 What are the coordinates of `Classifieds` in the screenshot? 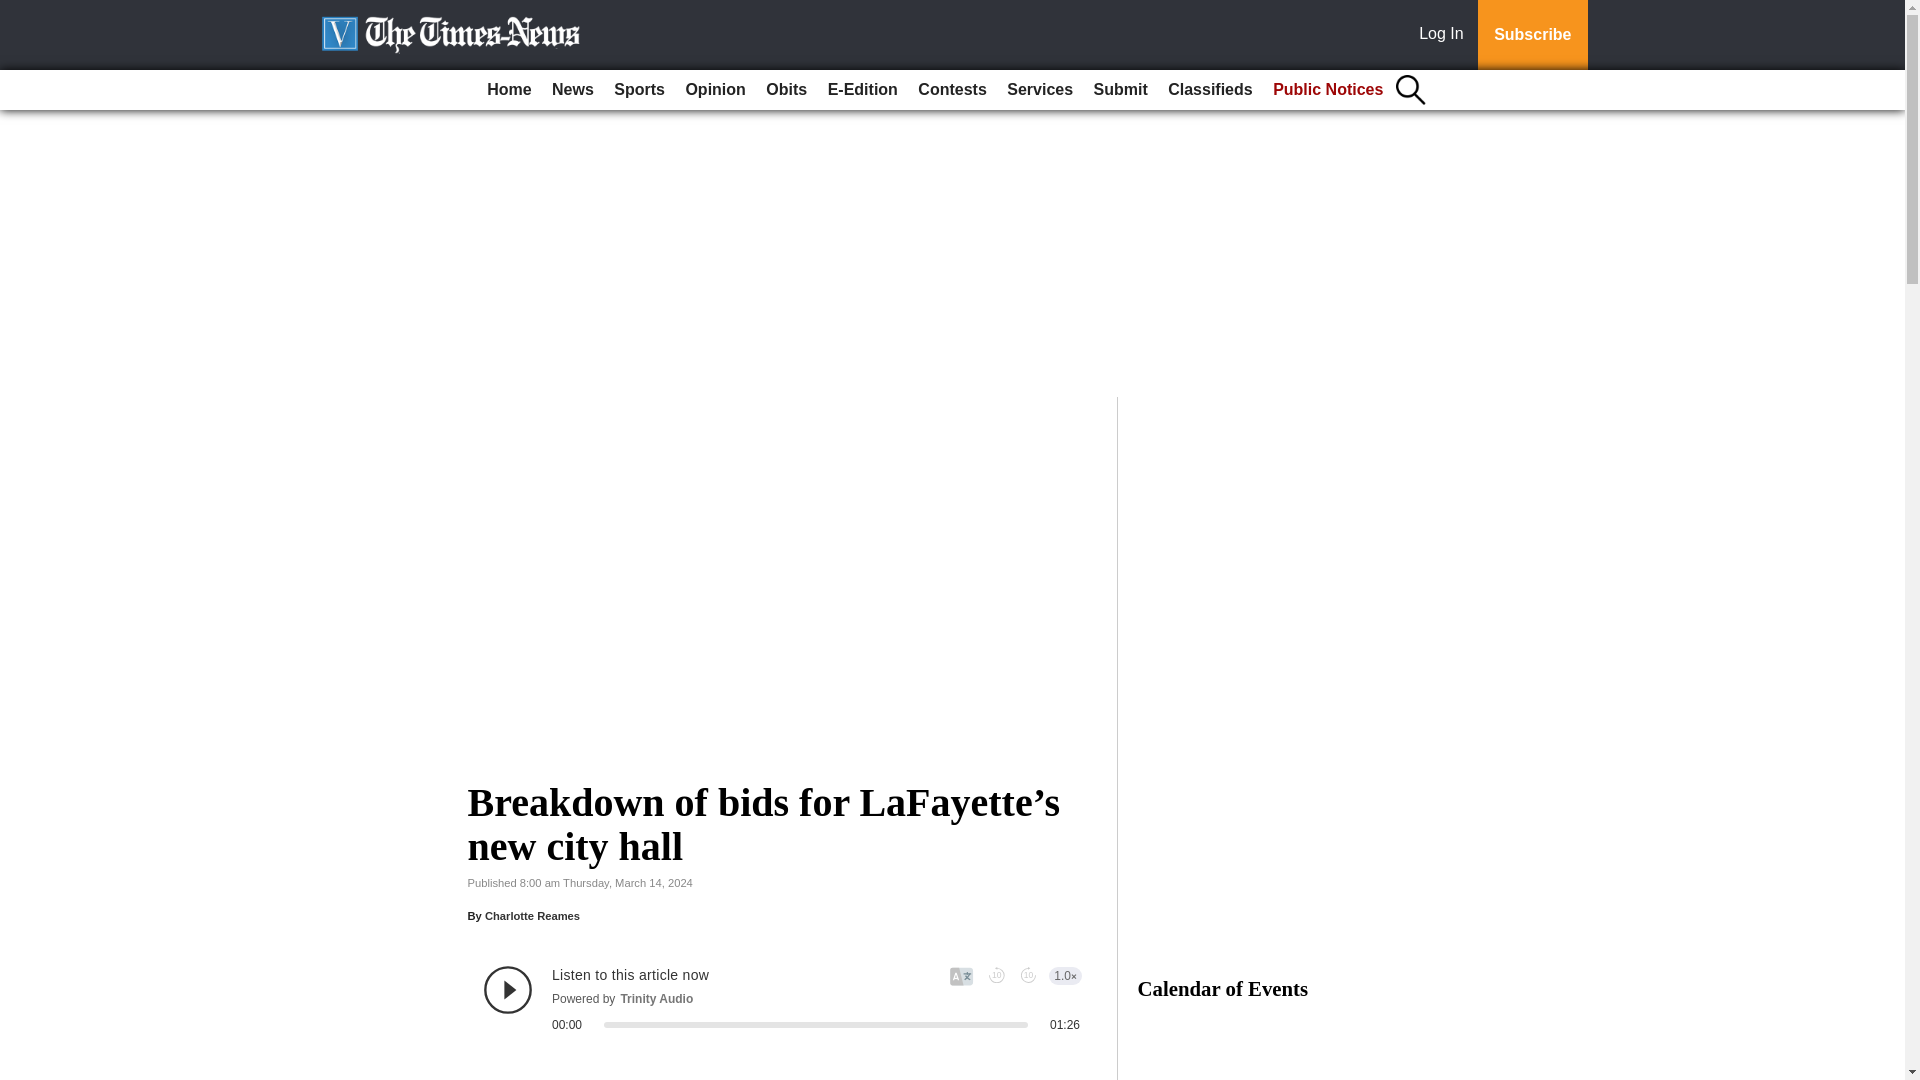 It's located at (1209, 90).